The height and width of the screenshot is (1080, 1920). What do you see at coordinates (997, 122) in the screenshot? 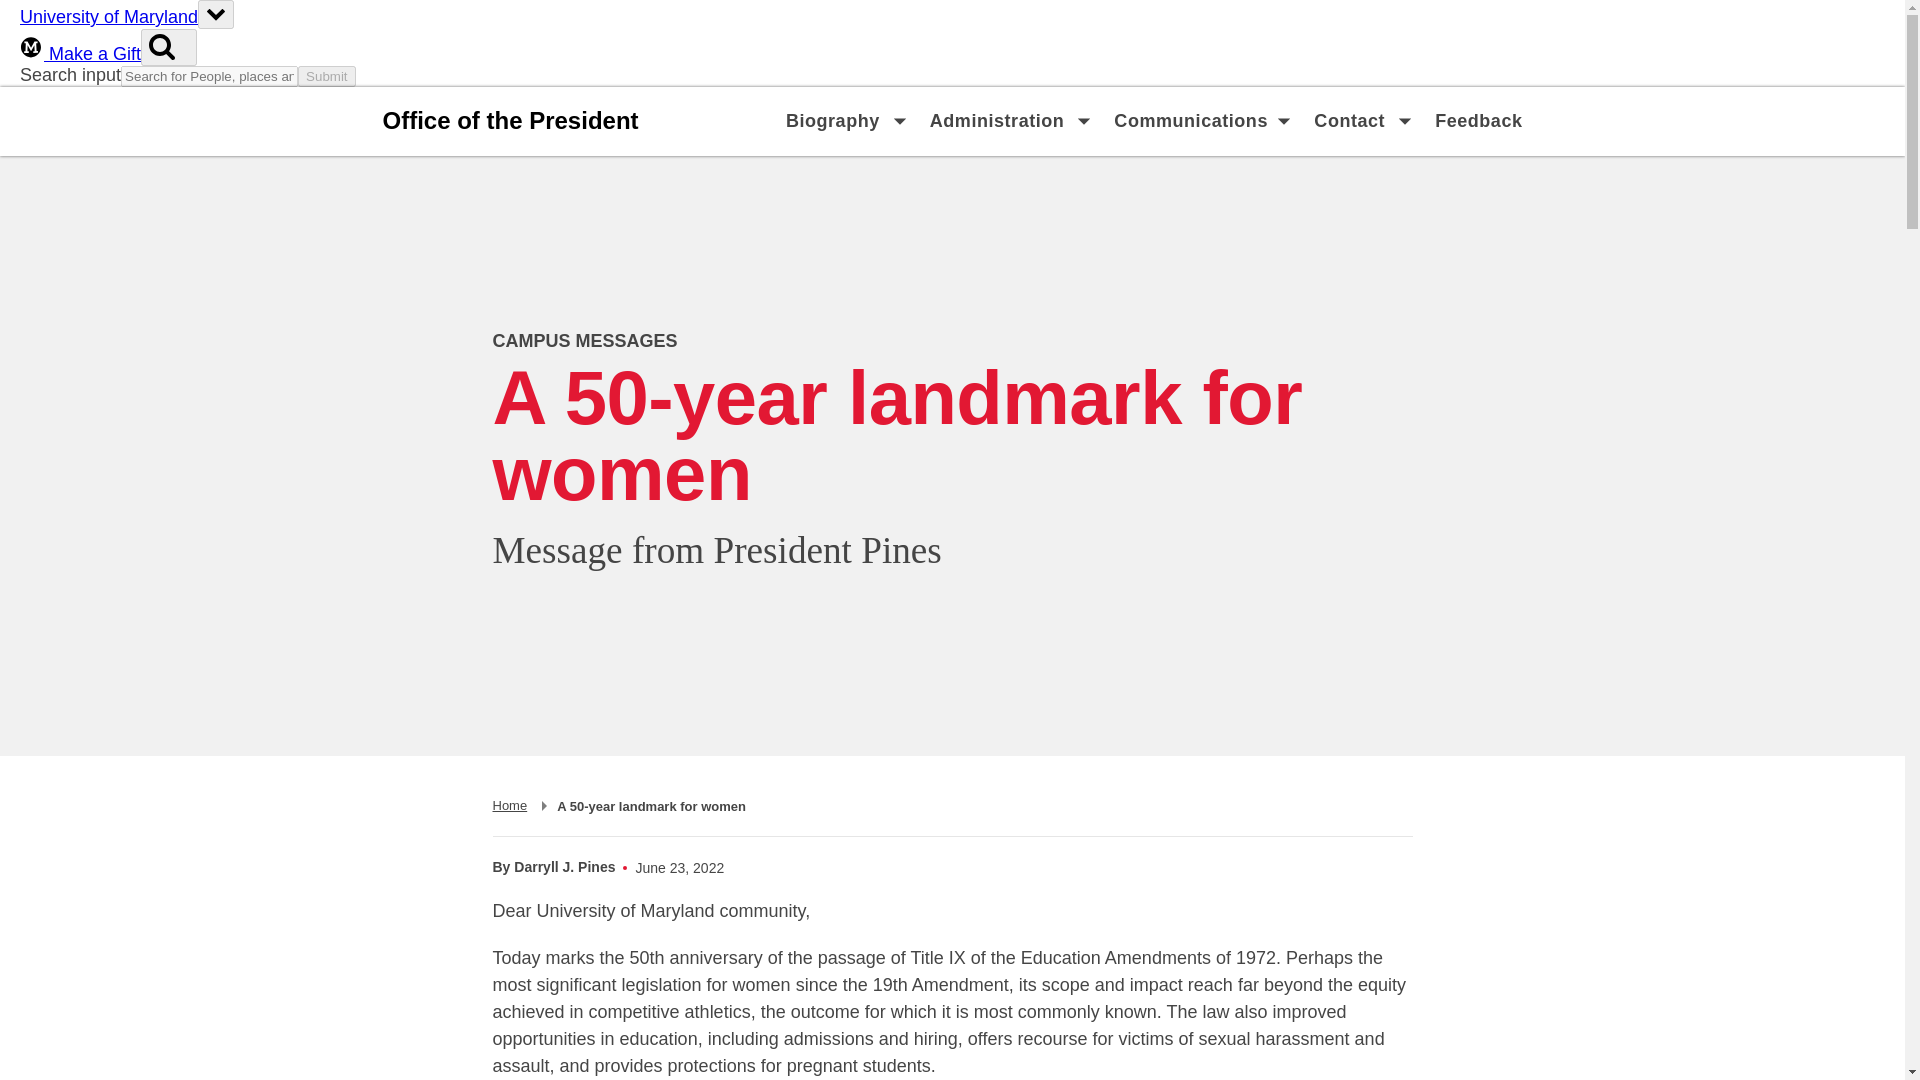
I see `Administration` at bounding box center [997, 122].